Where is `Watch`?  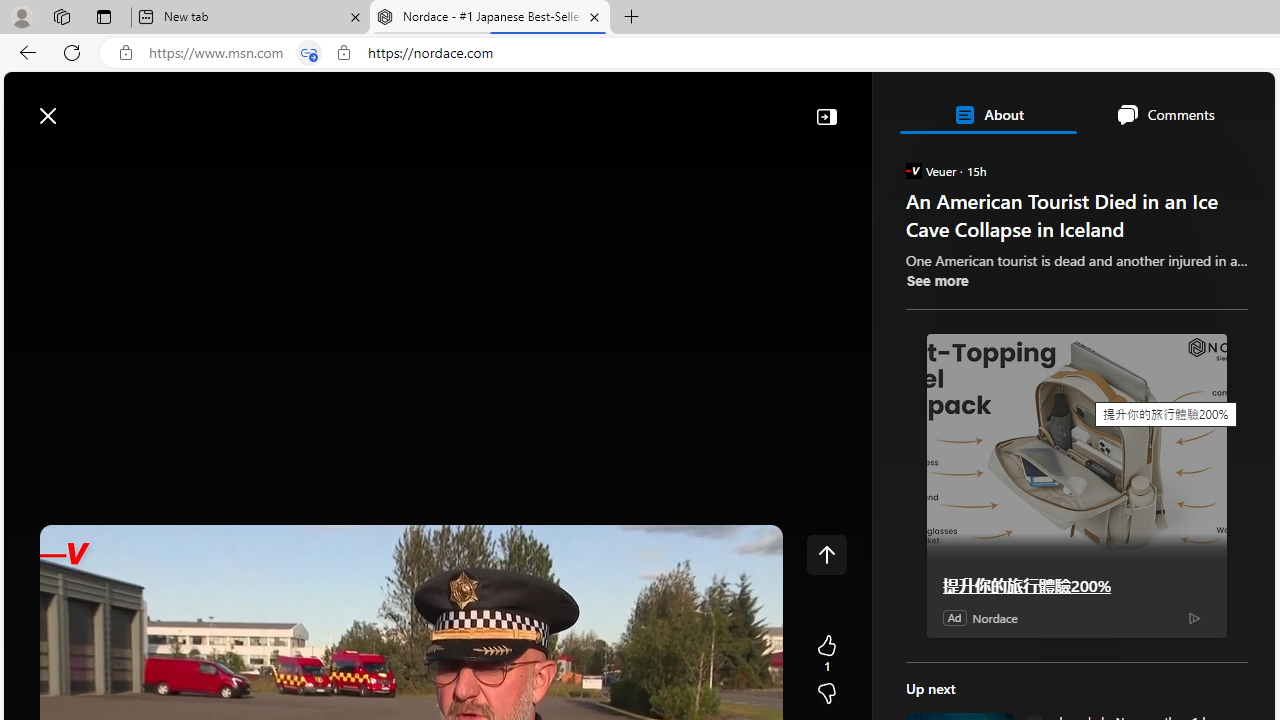 Watch is located at coordinates (257, 162).